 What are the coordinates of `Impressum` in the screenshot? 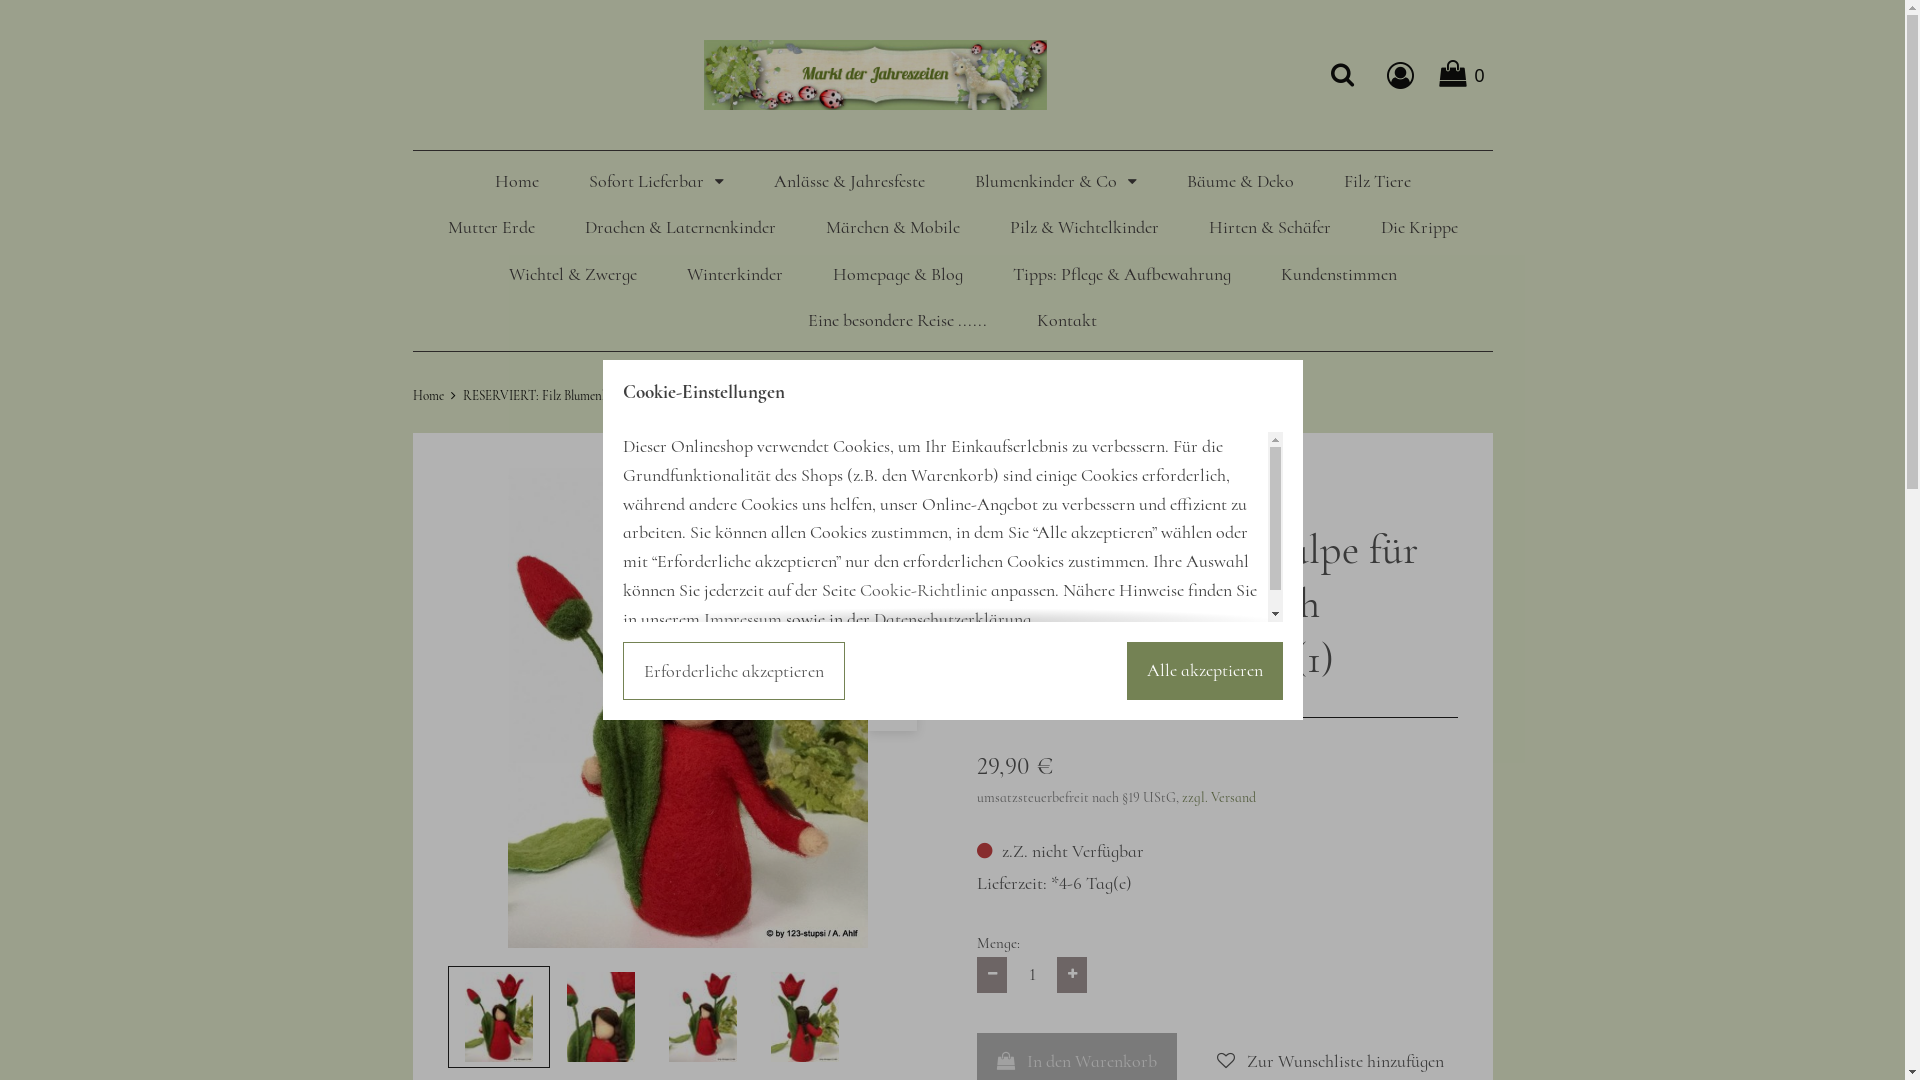 It's located at (743, 619).